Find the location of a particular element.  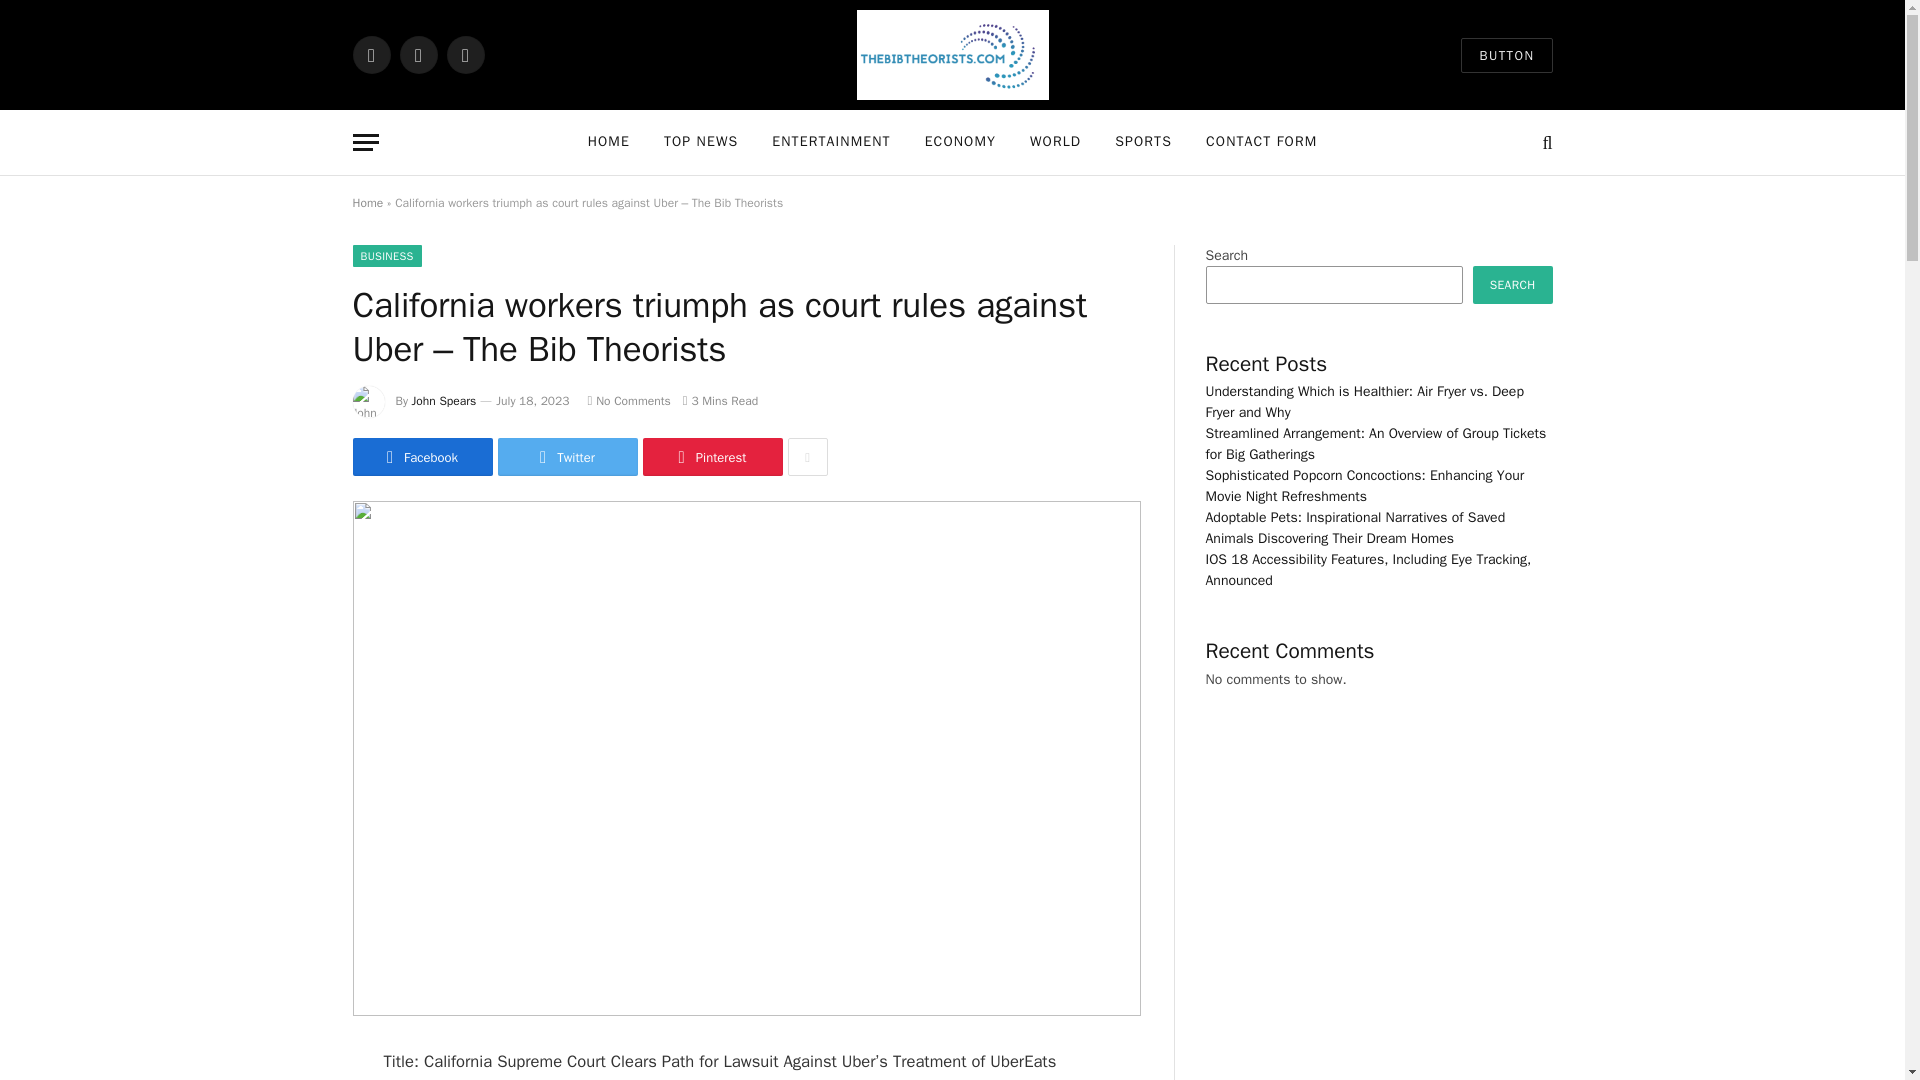

Pinterest is located at coordinates (711, 457).